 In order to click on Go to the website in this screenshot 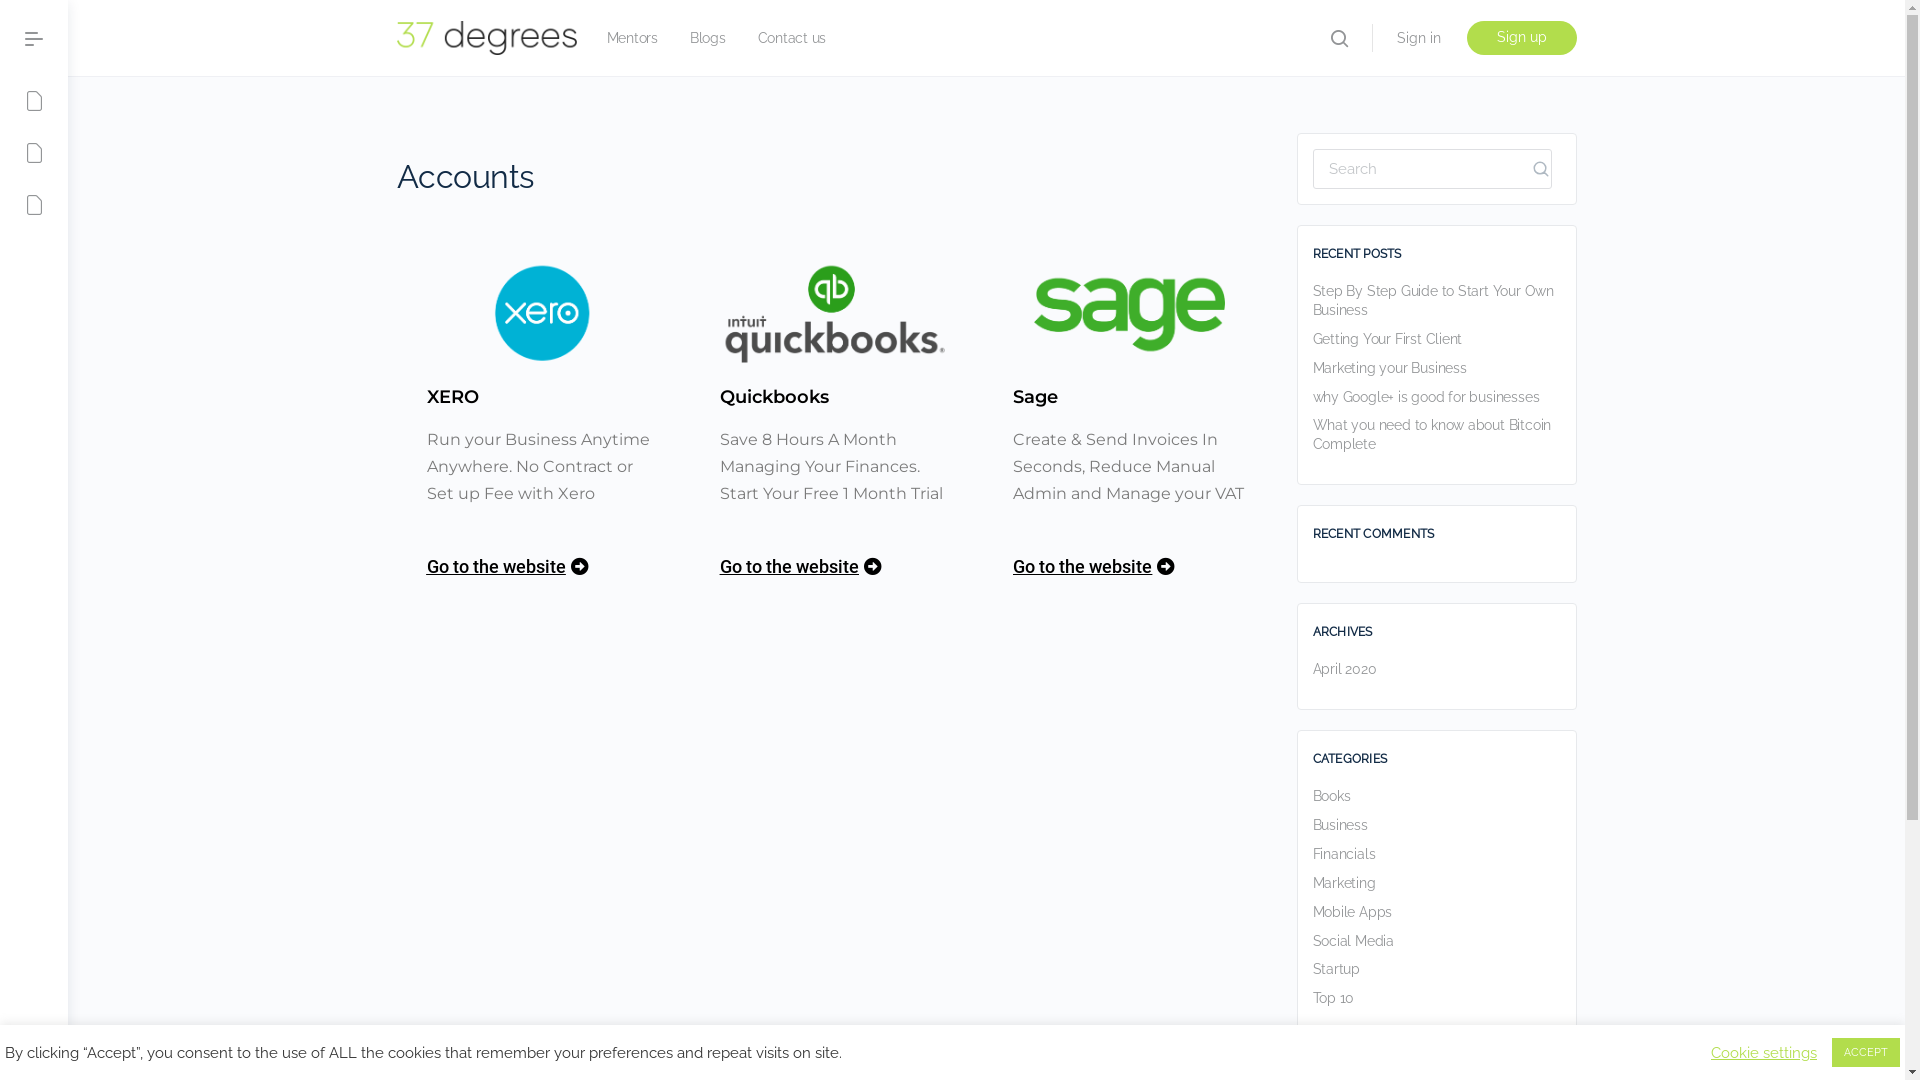, I will do `click(1094, 572)`.